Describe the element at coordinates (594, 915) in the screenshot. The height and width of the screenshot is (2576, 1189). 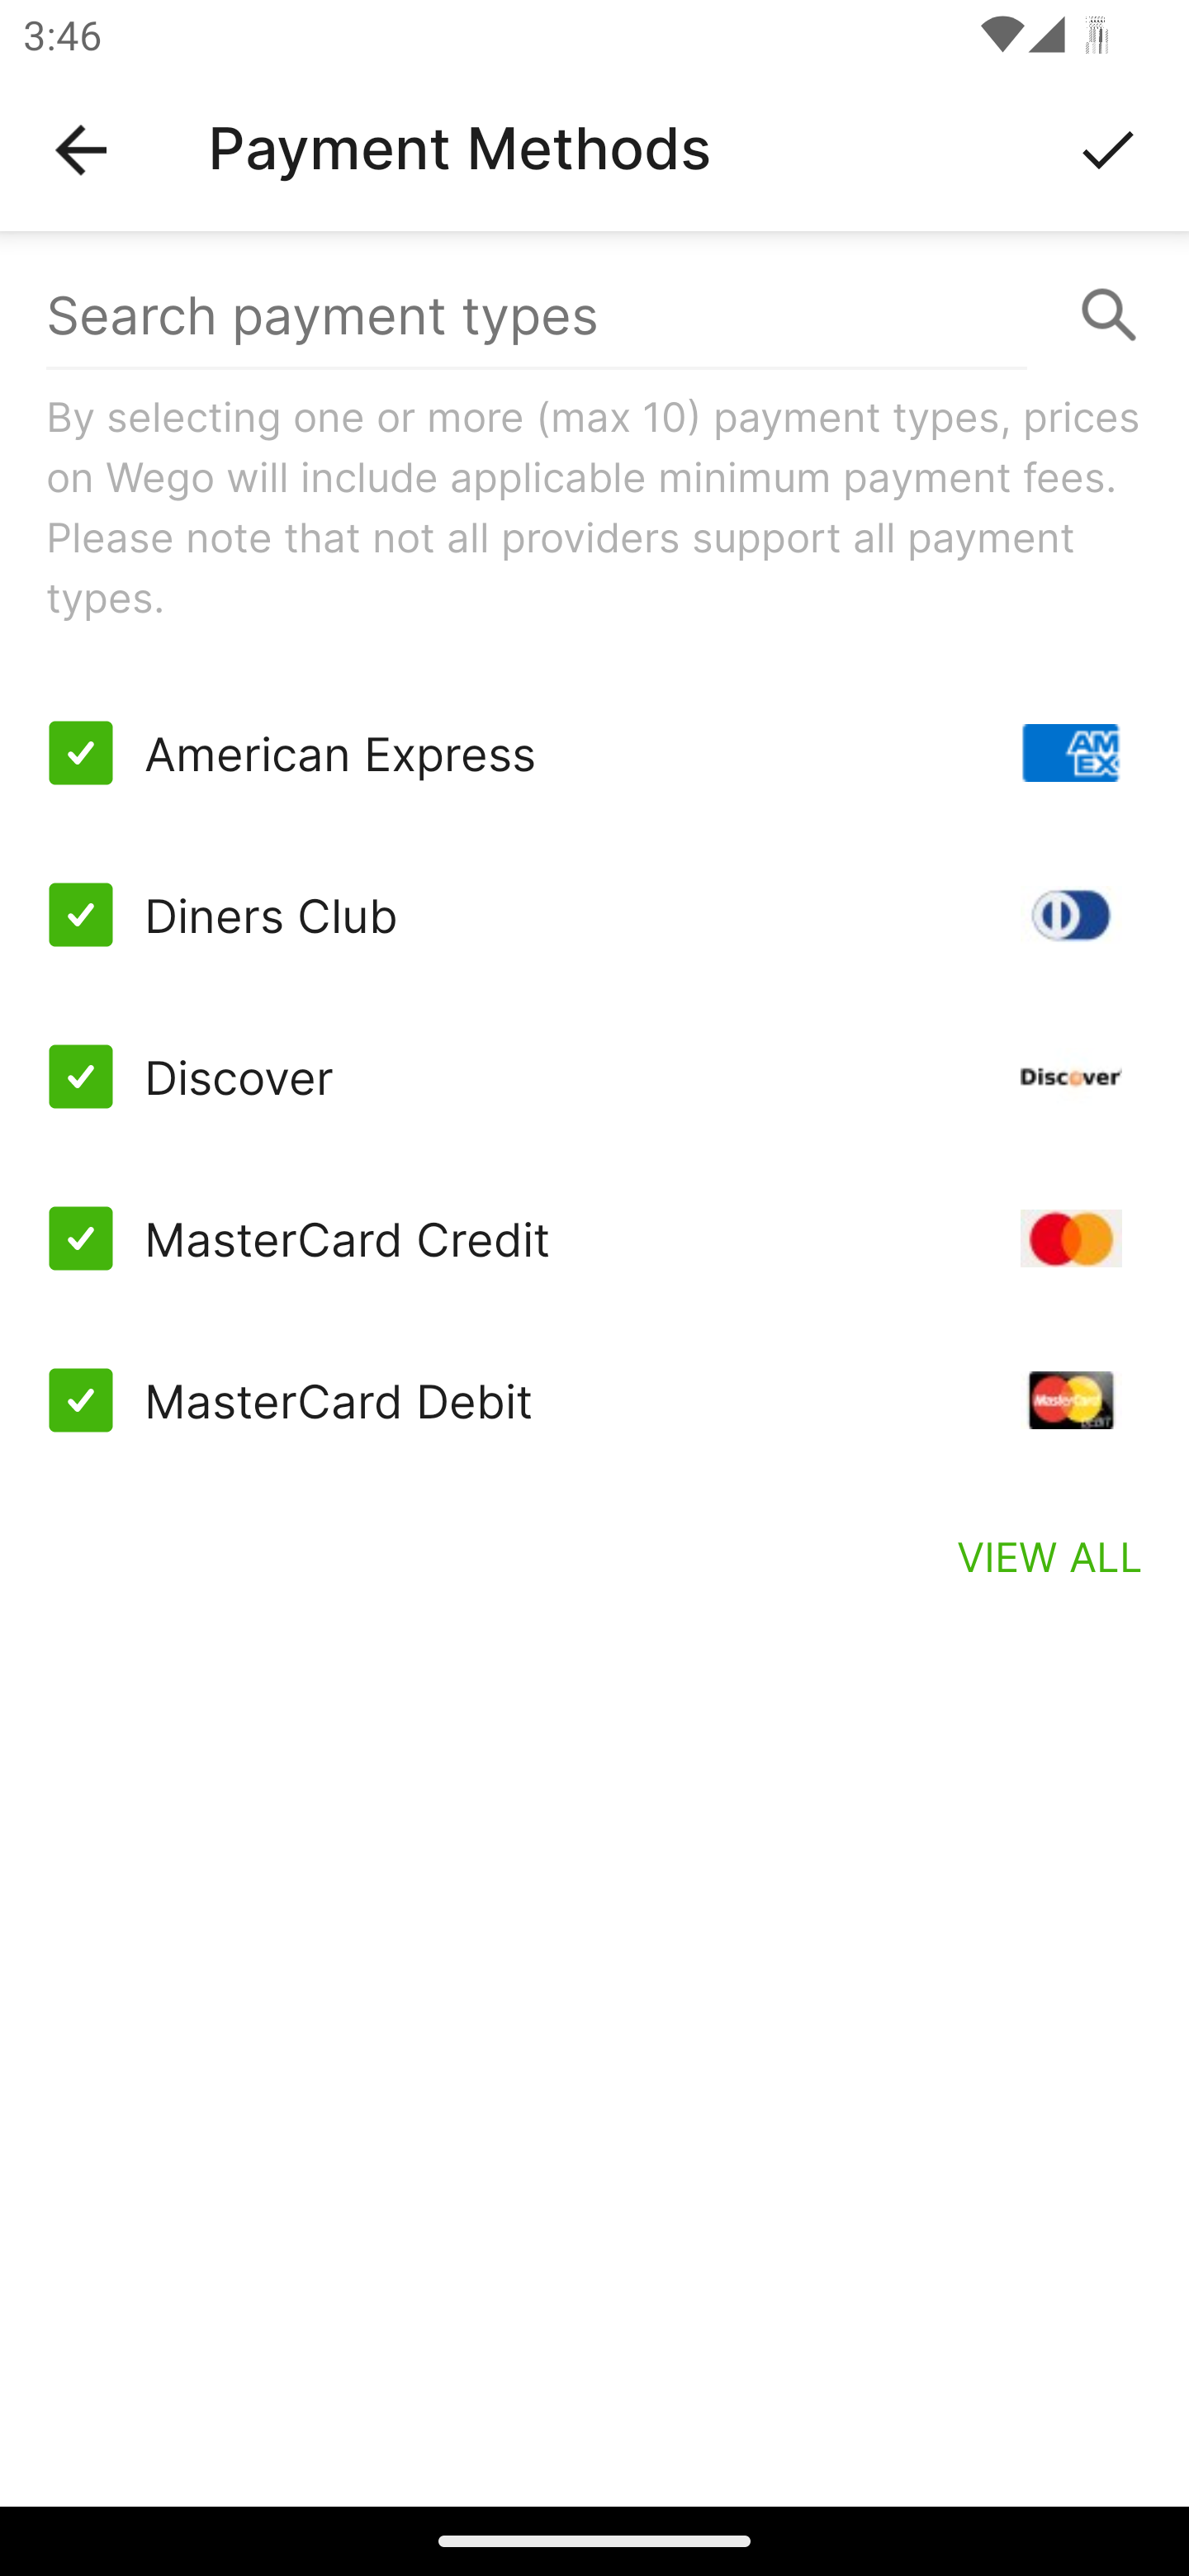
I see `Diners Club` at that location.